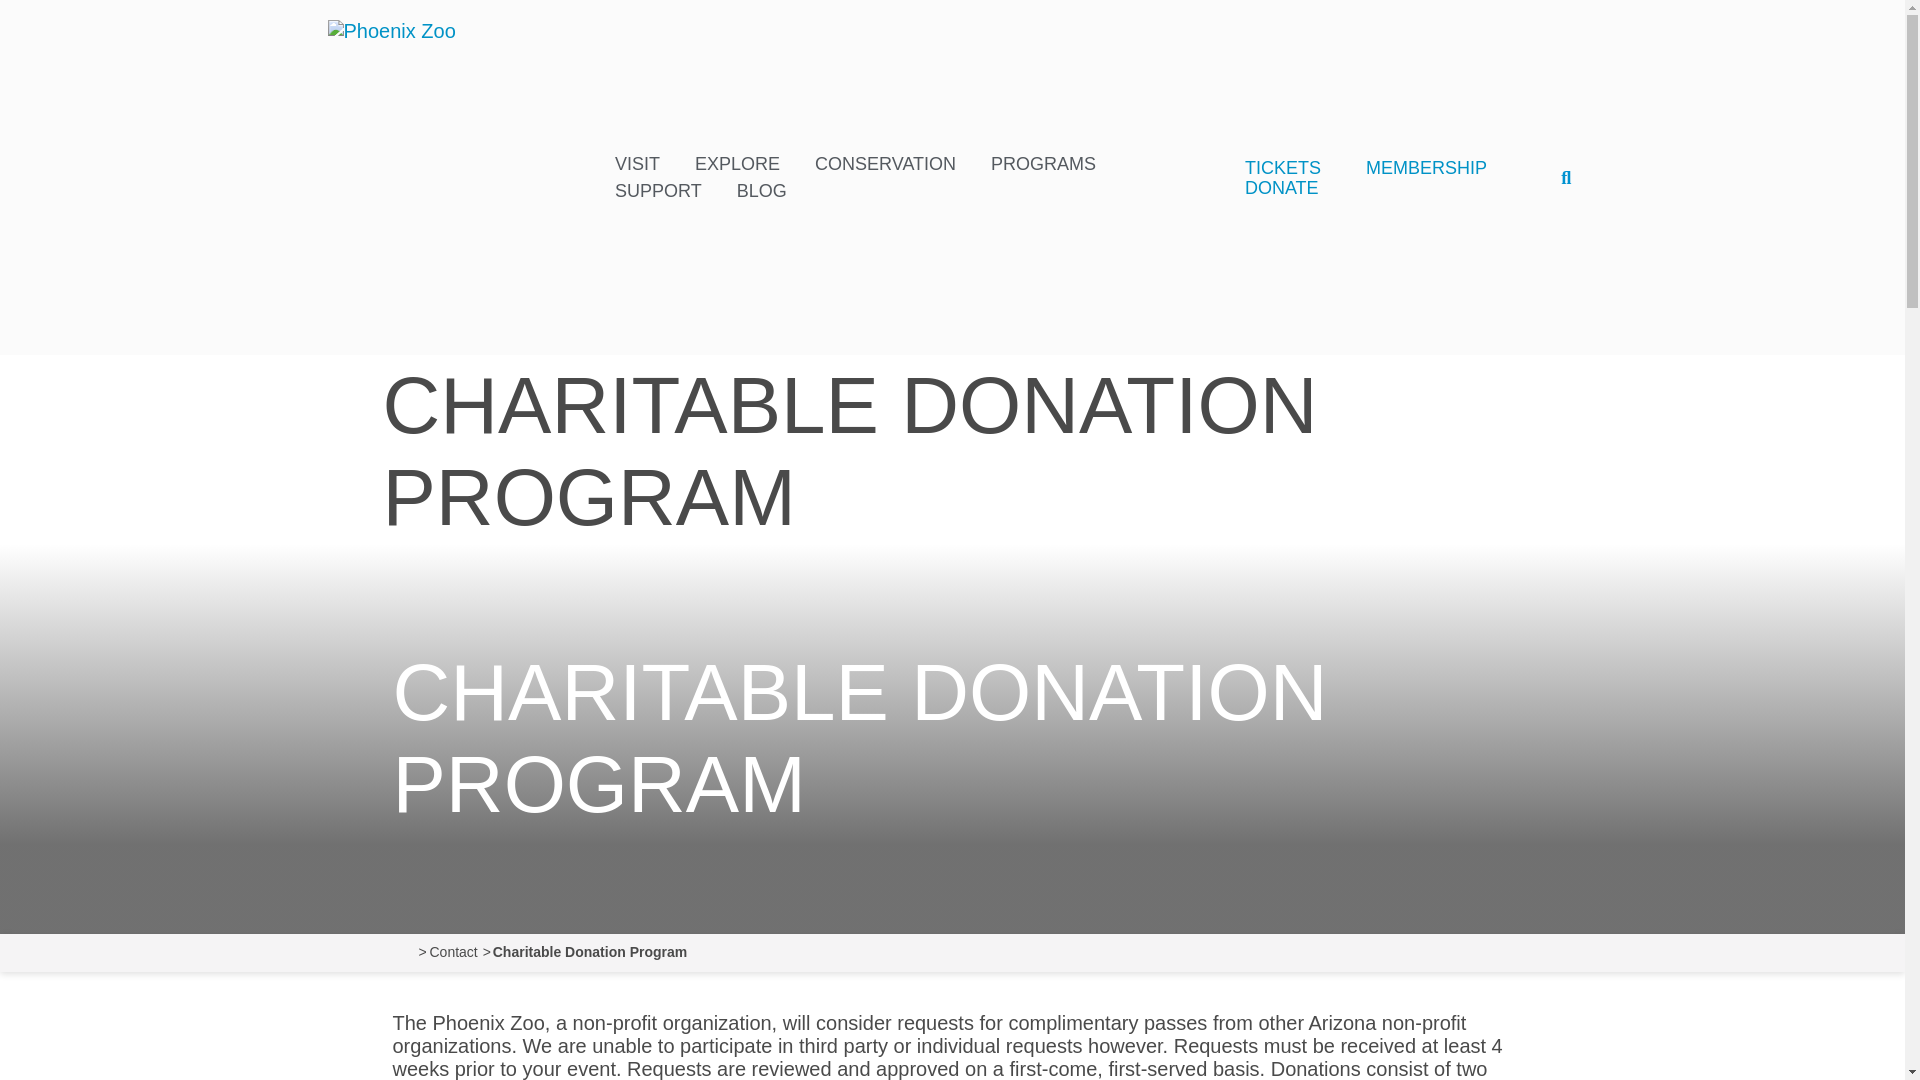  What do you see at coordinates (1043, 164) in the screenshot?
I see `PROGRAMS` at bounding box center [1043, 164].